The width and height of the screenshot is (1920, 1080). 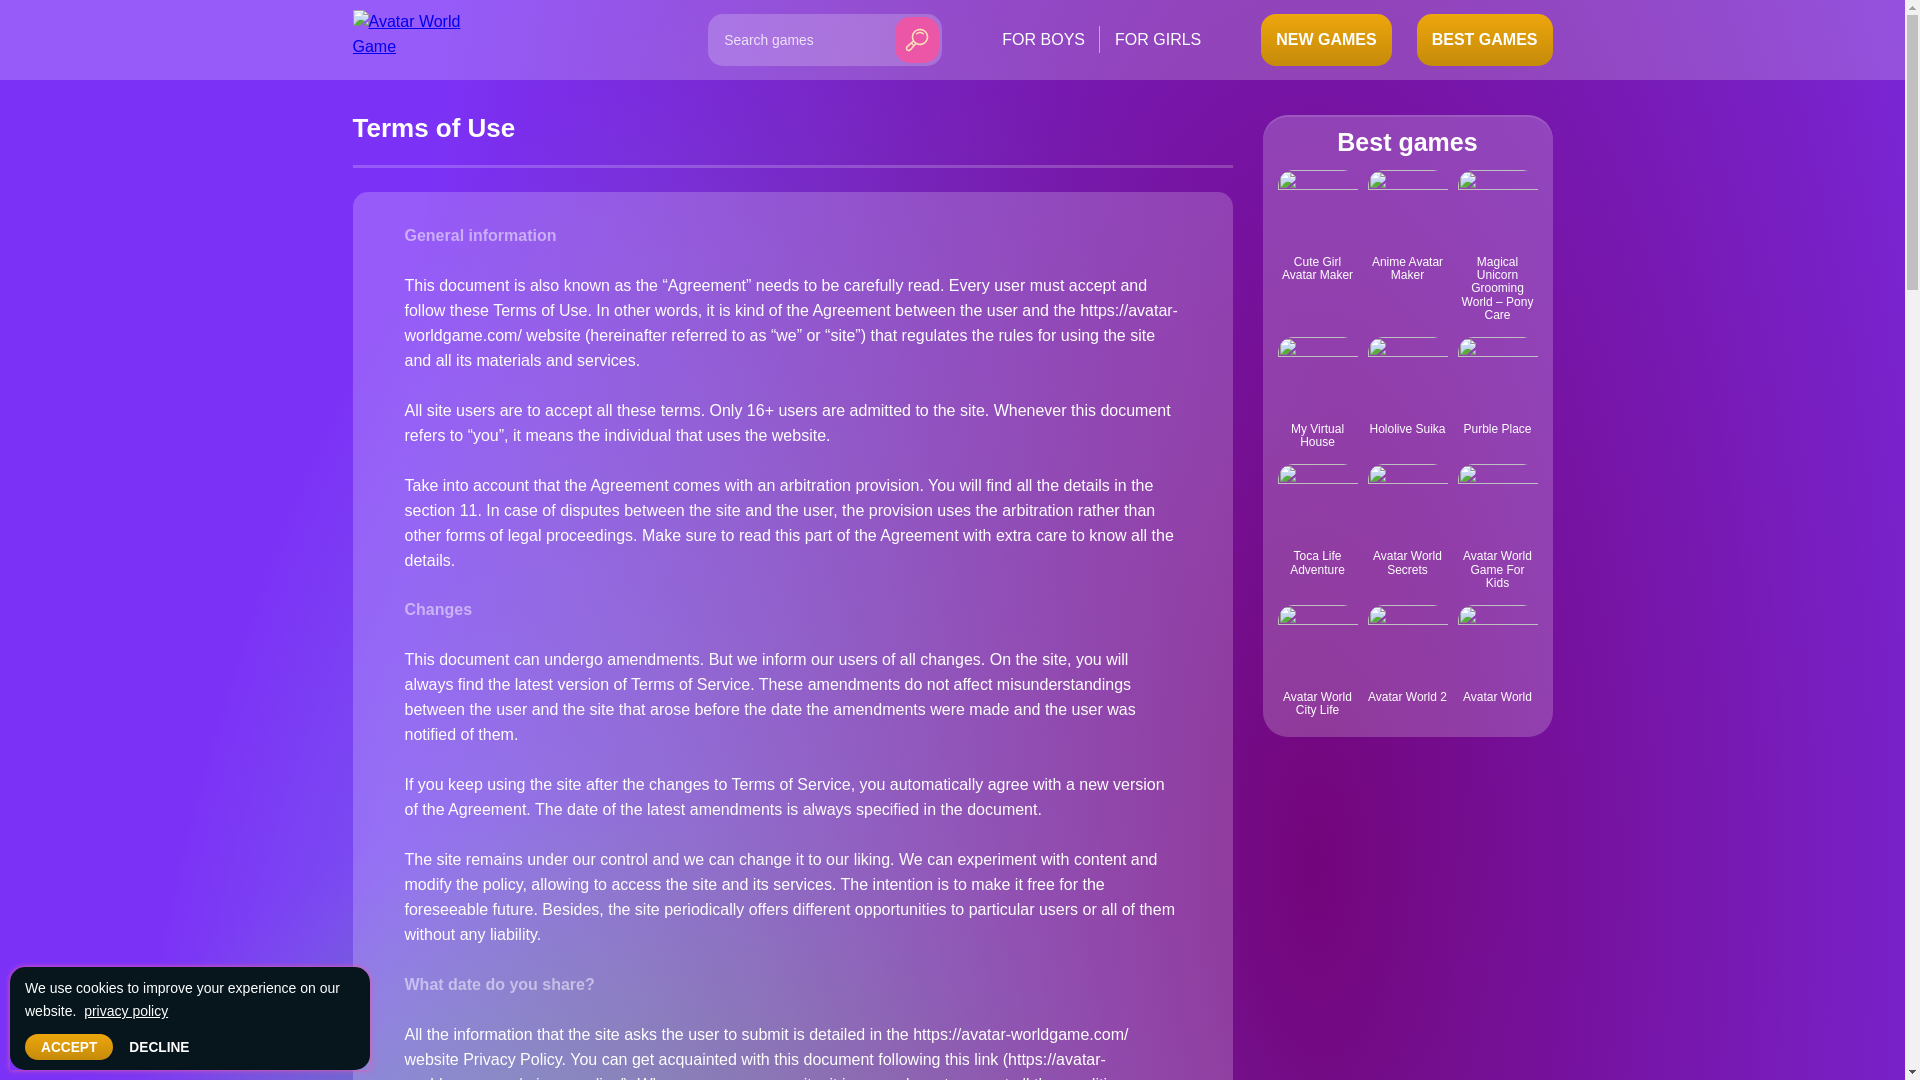 What do you see at coordinates (68, 1046) in the screenshot?
I see `ACCEPT` at bounding box center [68, 1046].